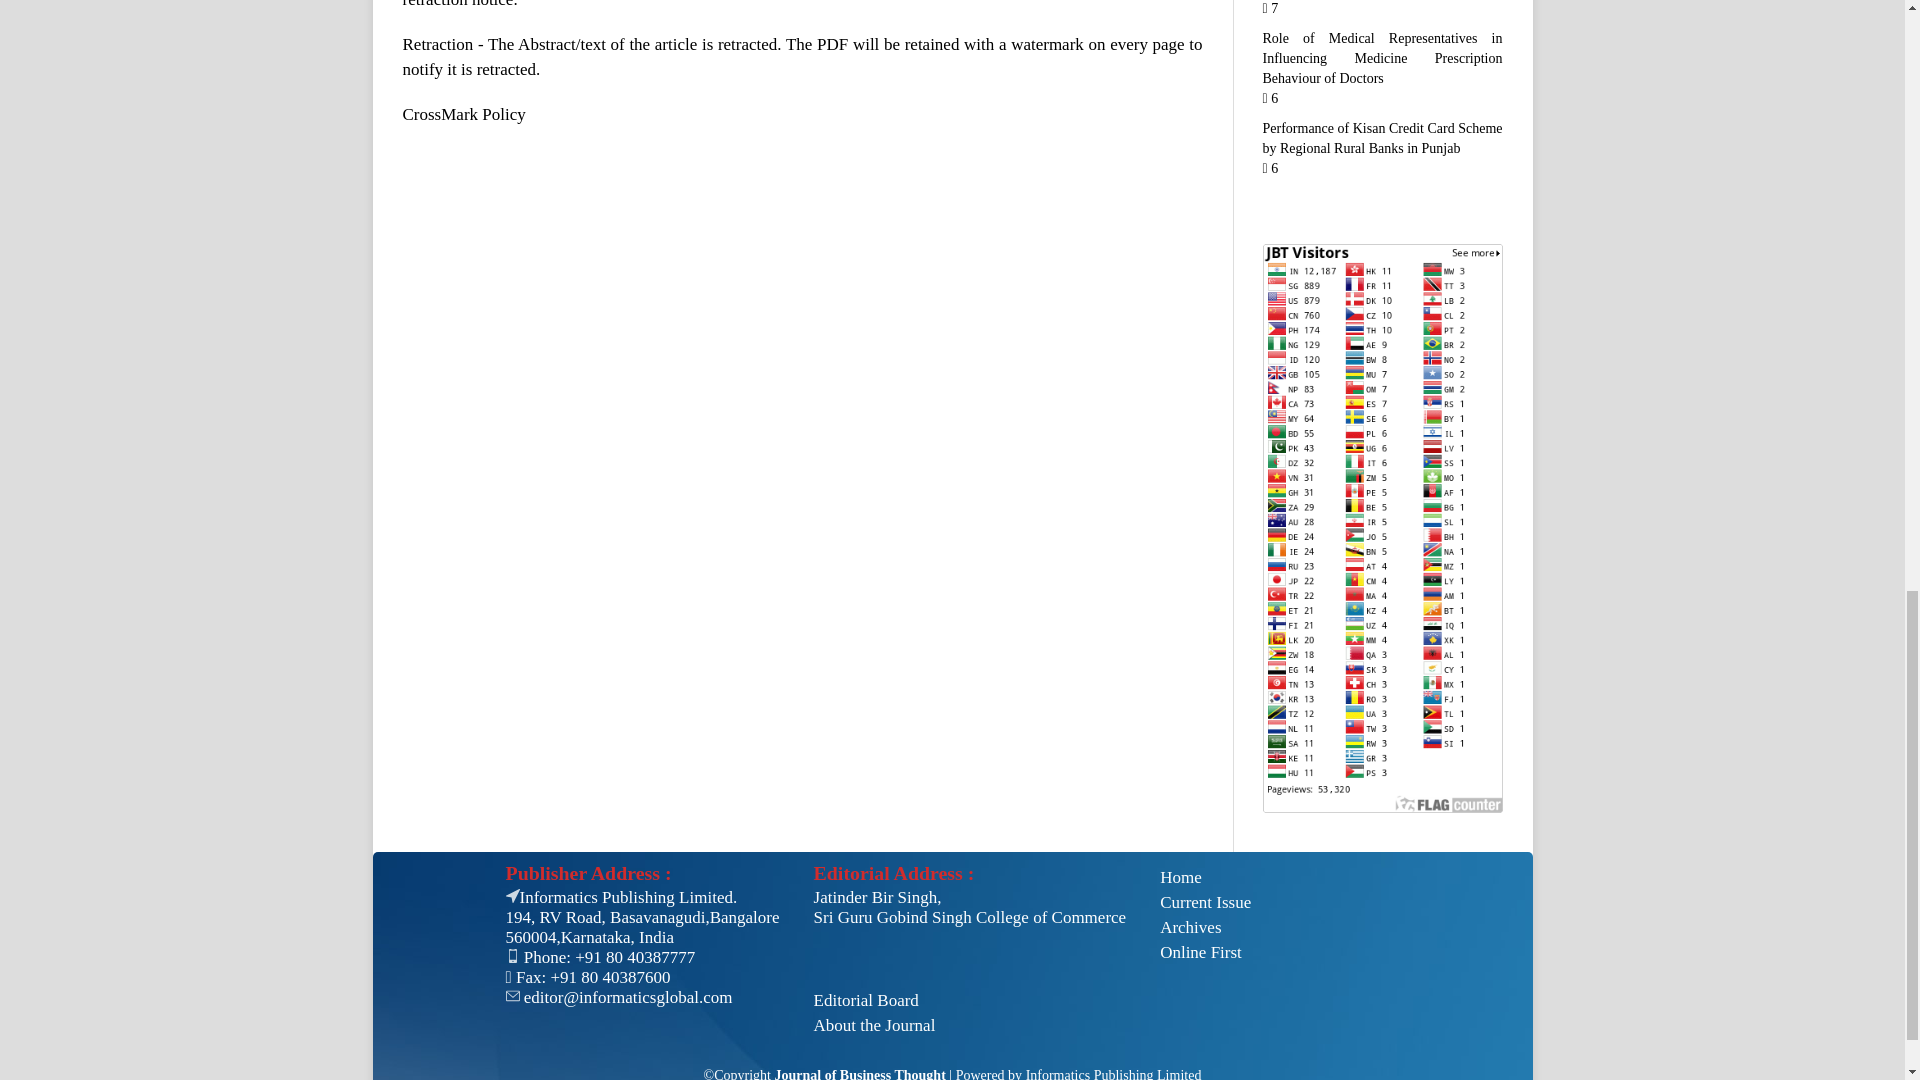 The width and height of the screenshot is (1920, 1080). I want to click on wd-envelope-light, so click(513, 996).